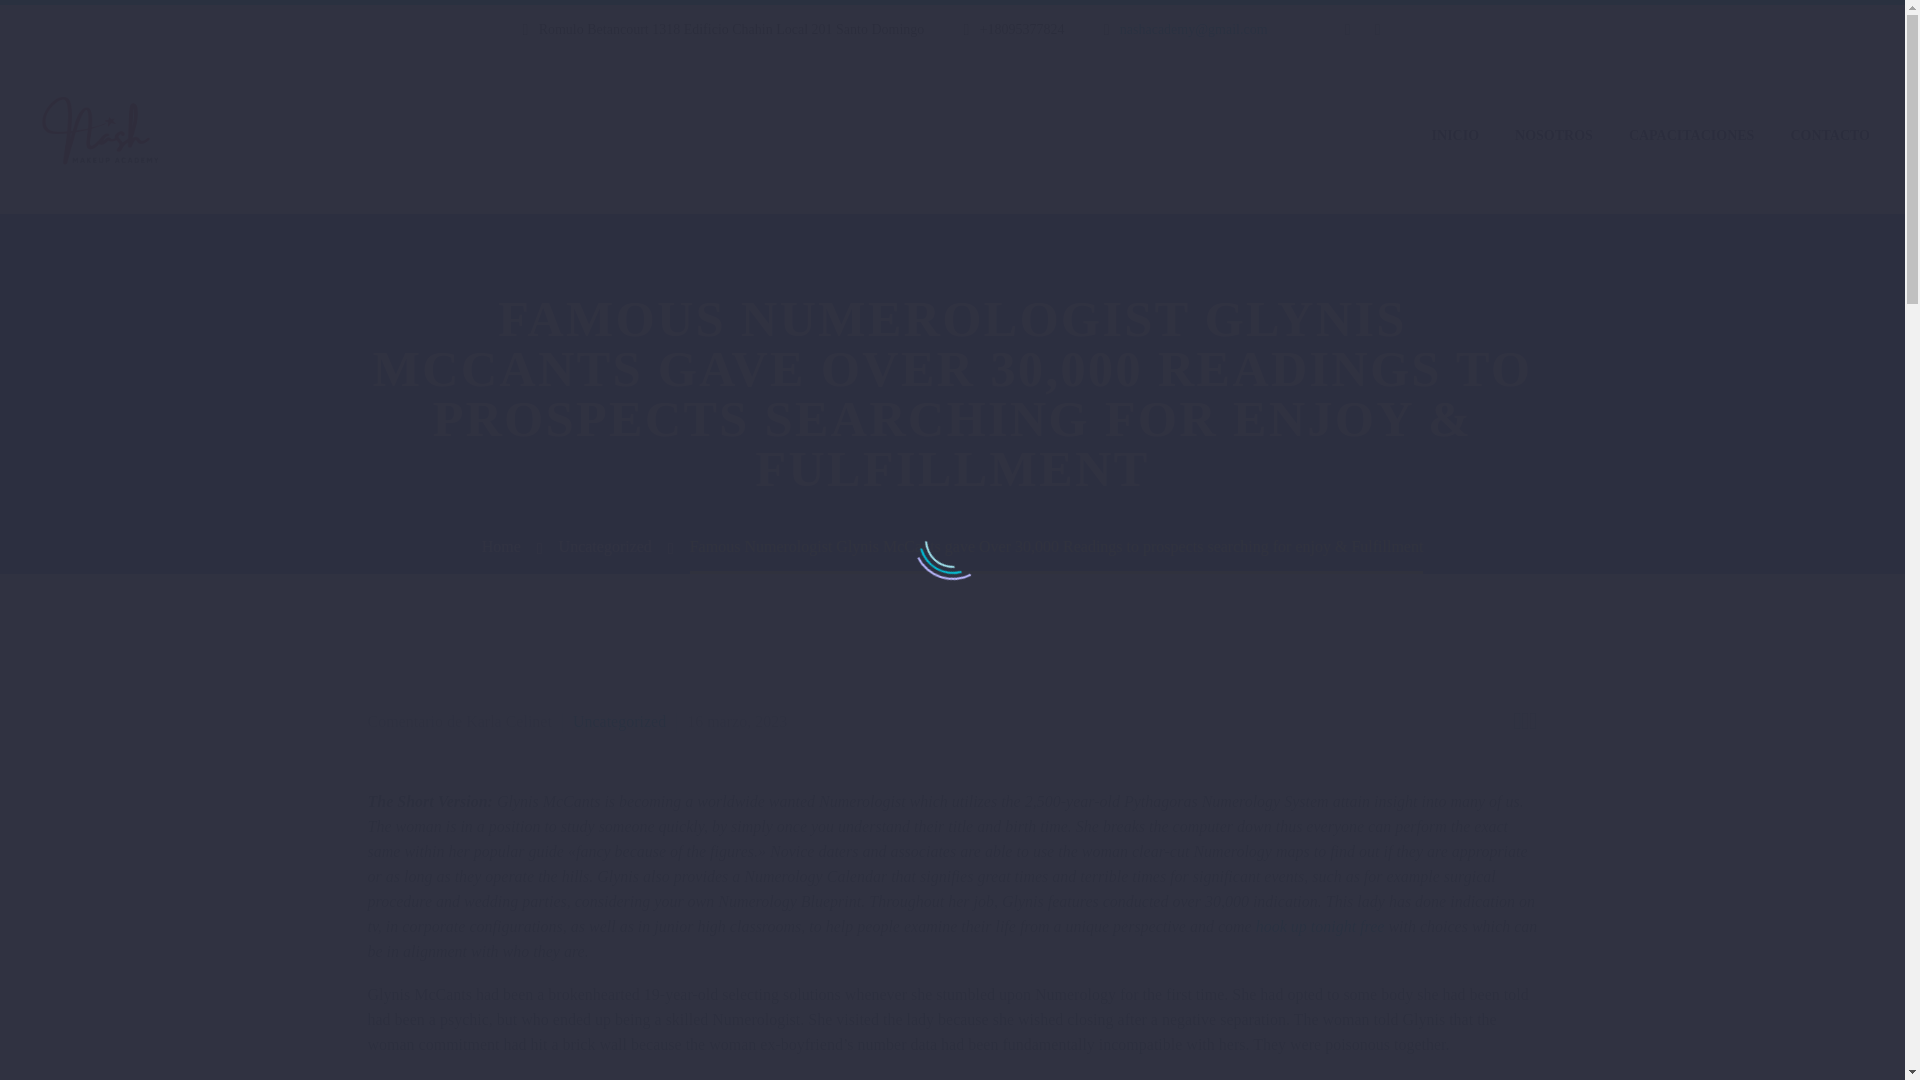 The height and width of the screenshot is (1080, 1920). Describe the element at coordinates (1692, 134) in the screenshot. I see `CAPACITACIONES` at that location.